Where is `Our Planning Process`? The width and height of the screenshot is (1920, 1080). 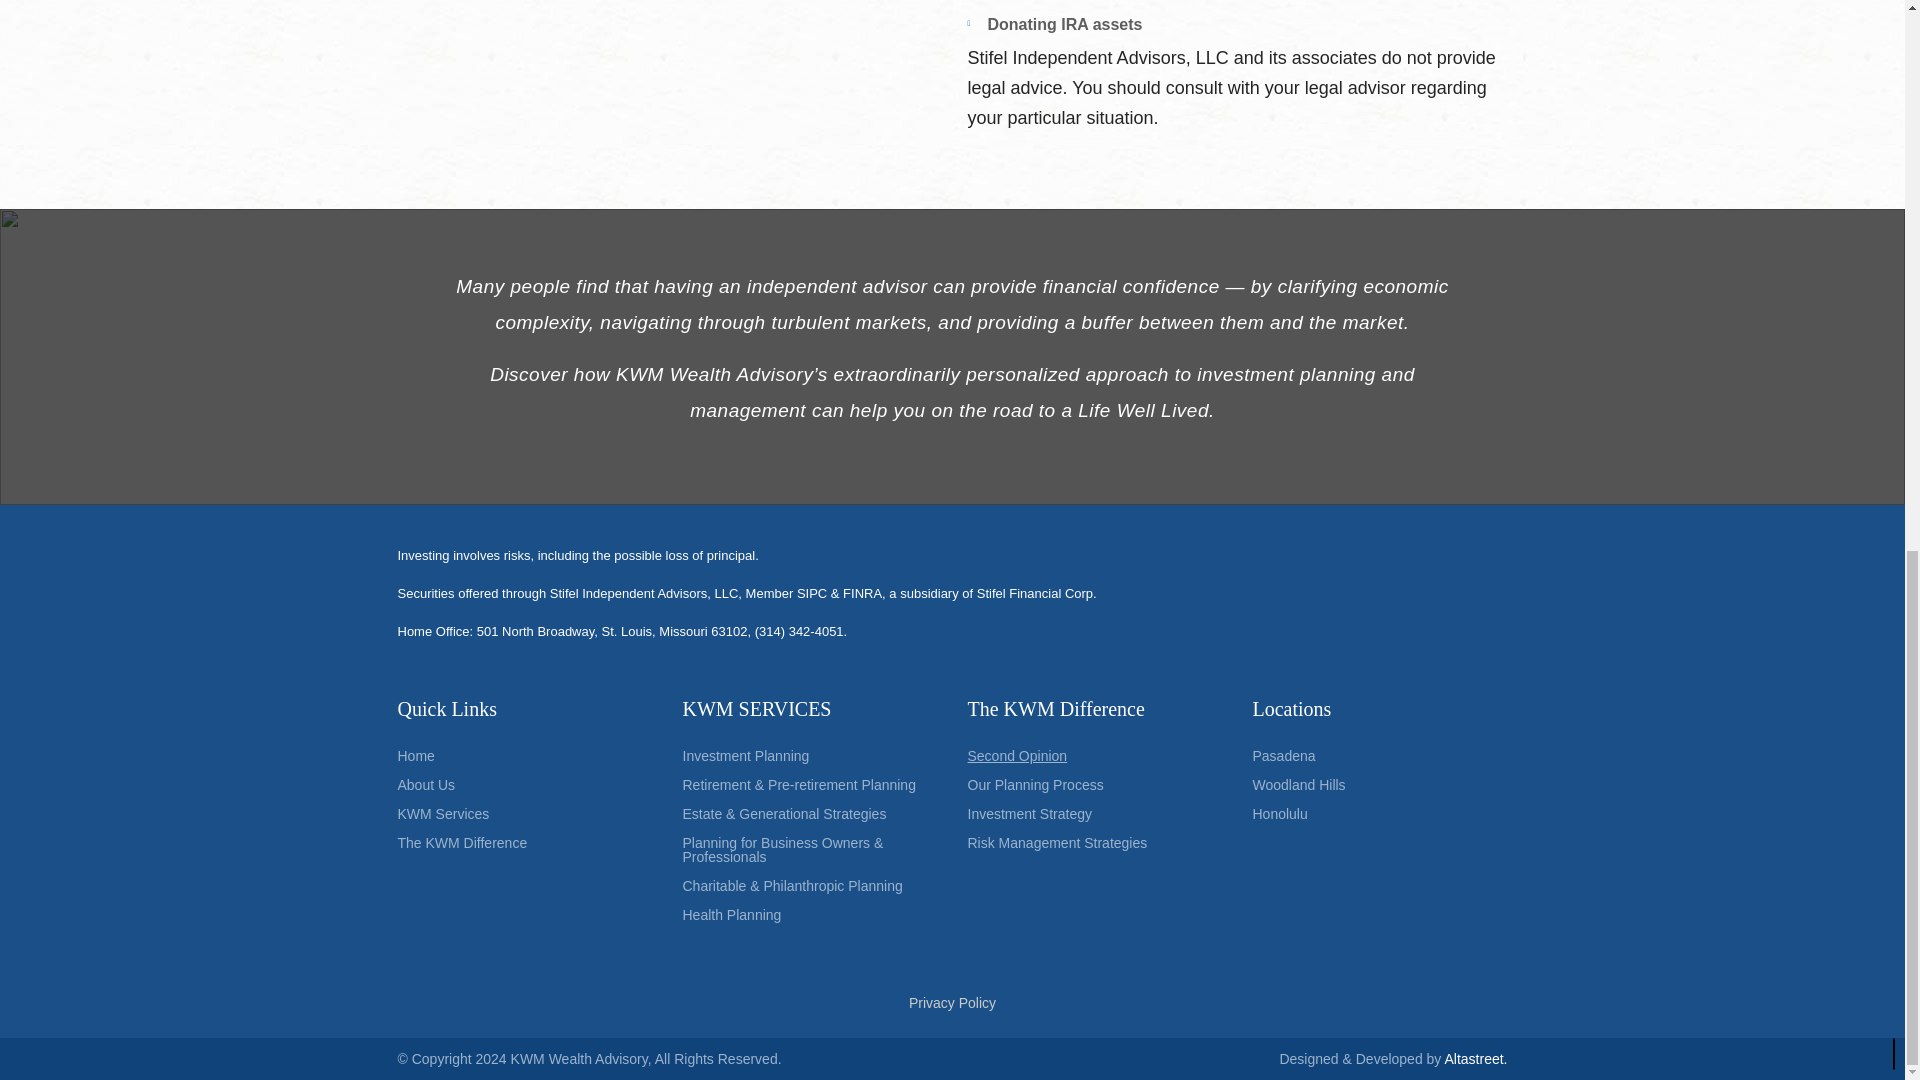 Our Planning Process is located at coordinates (1095, 784).